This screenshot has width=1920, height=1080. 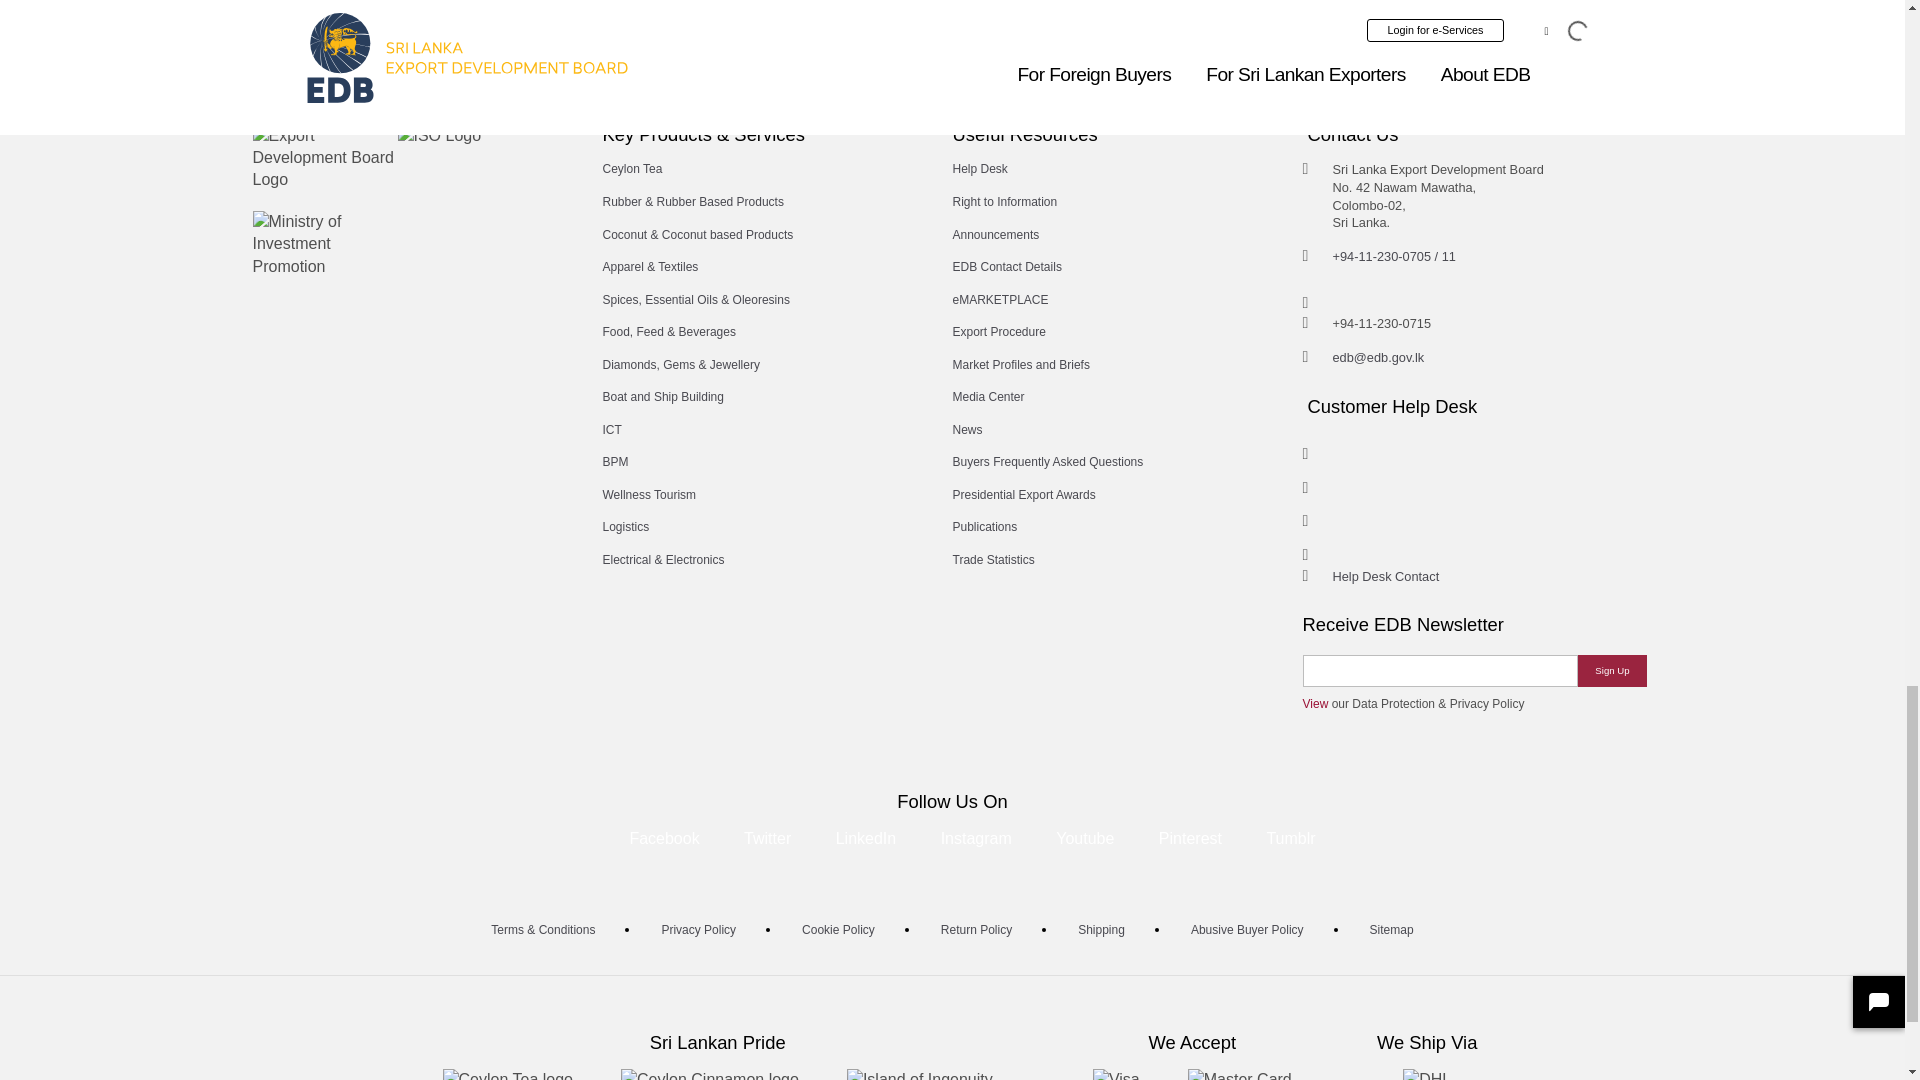 What do you see at coordinates (1378, 357) in the screenshot?
I see `Email Address` at bounding box center [1378, 357].